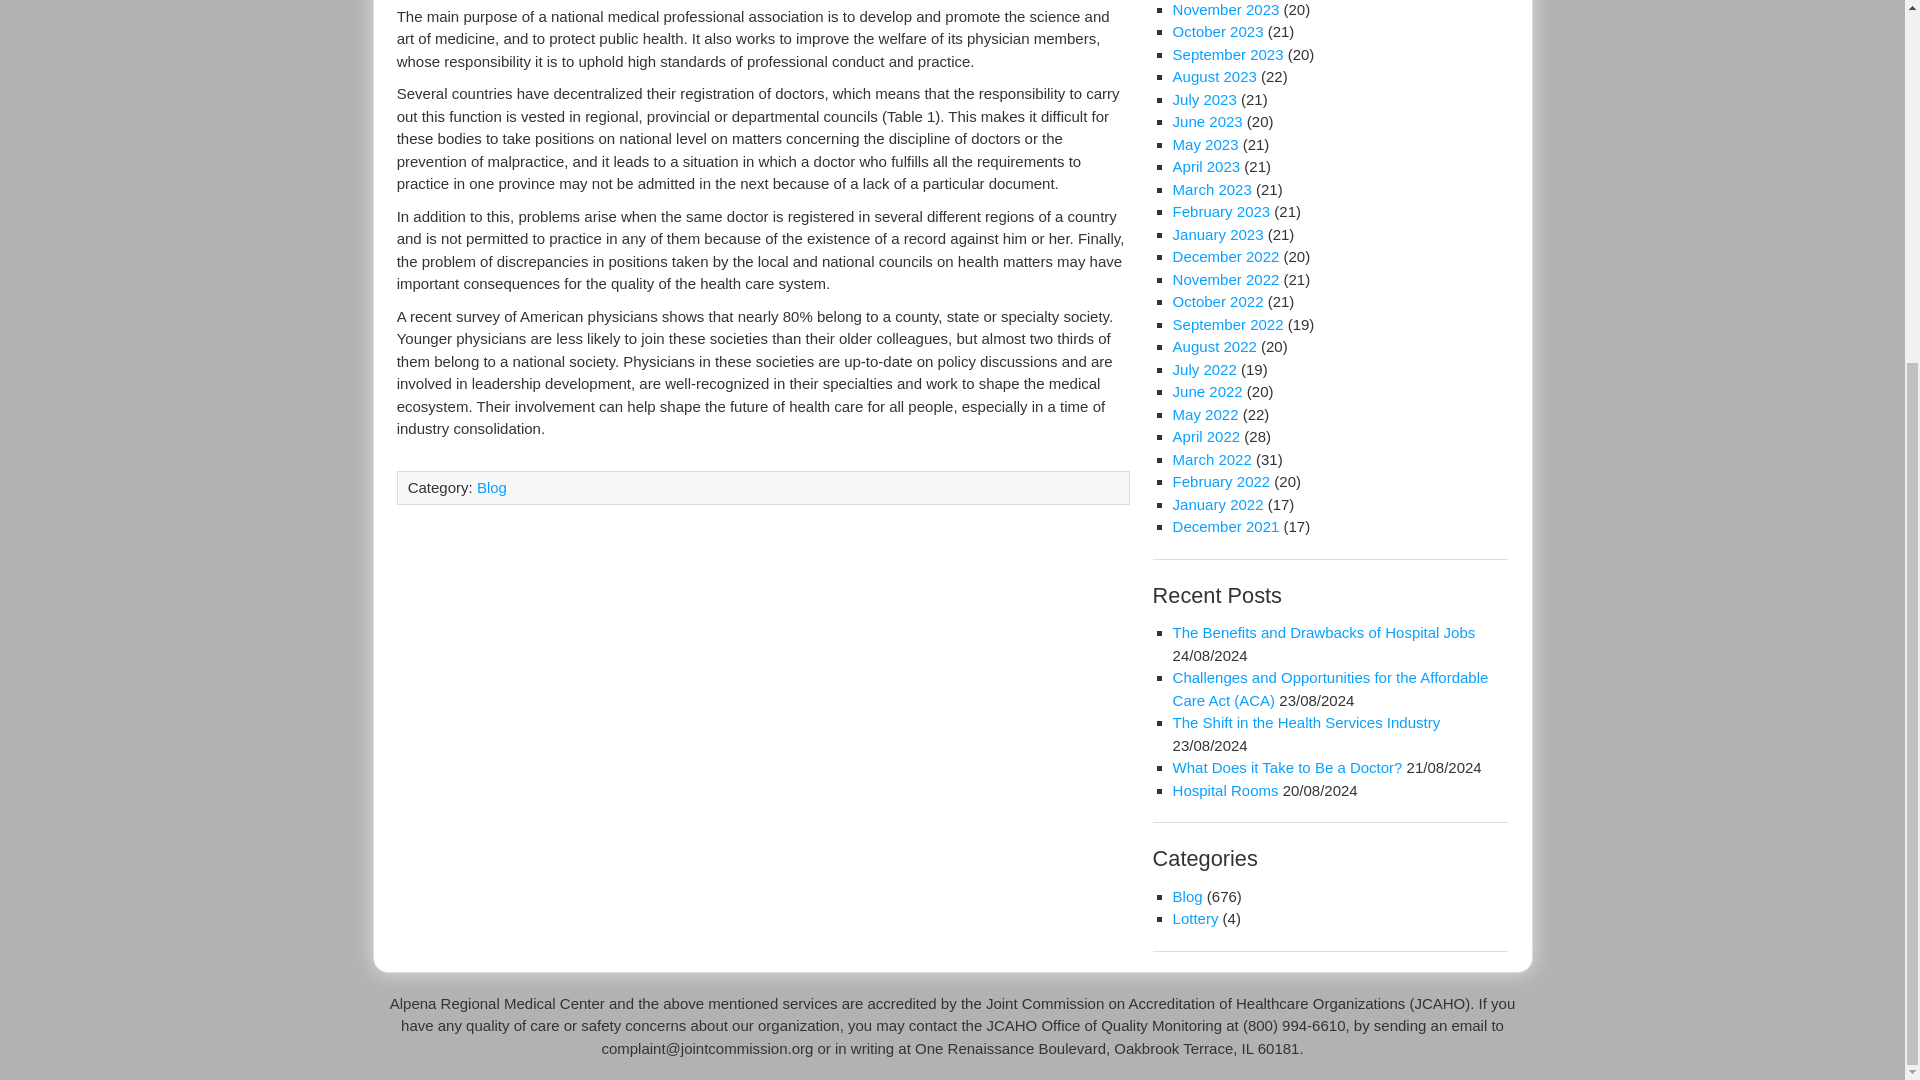 This screenshot has height=1080, width=1920. What do you see at coordinates (1228, 54) in the screenshot?
I see `September 2023` at bounding box center [1228, 54].